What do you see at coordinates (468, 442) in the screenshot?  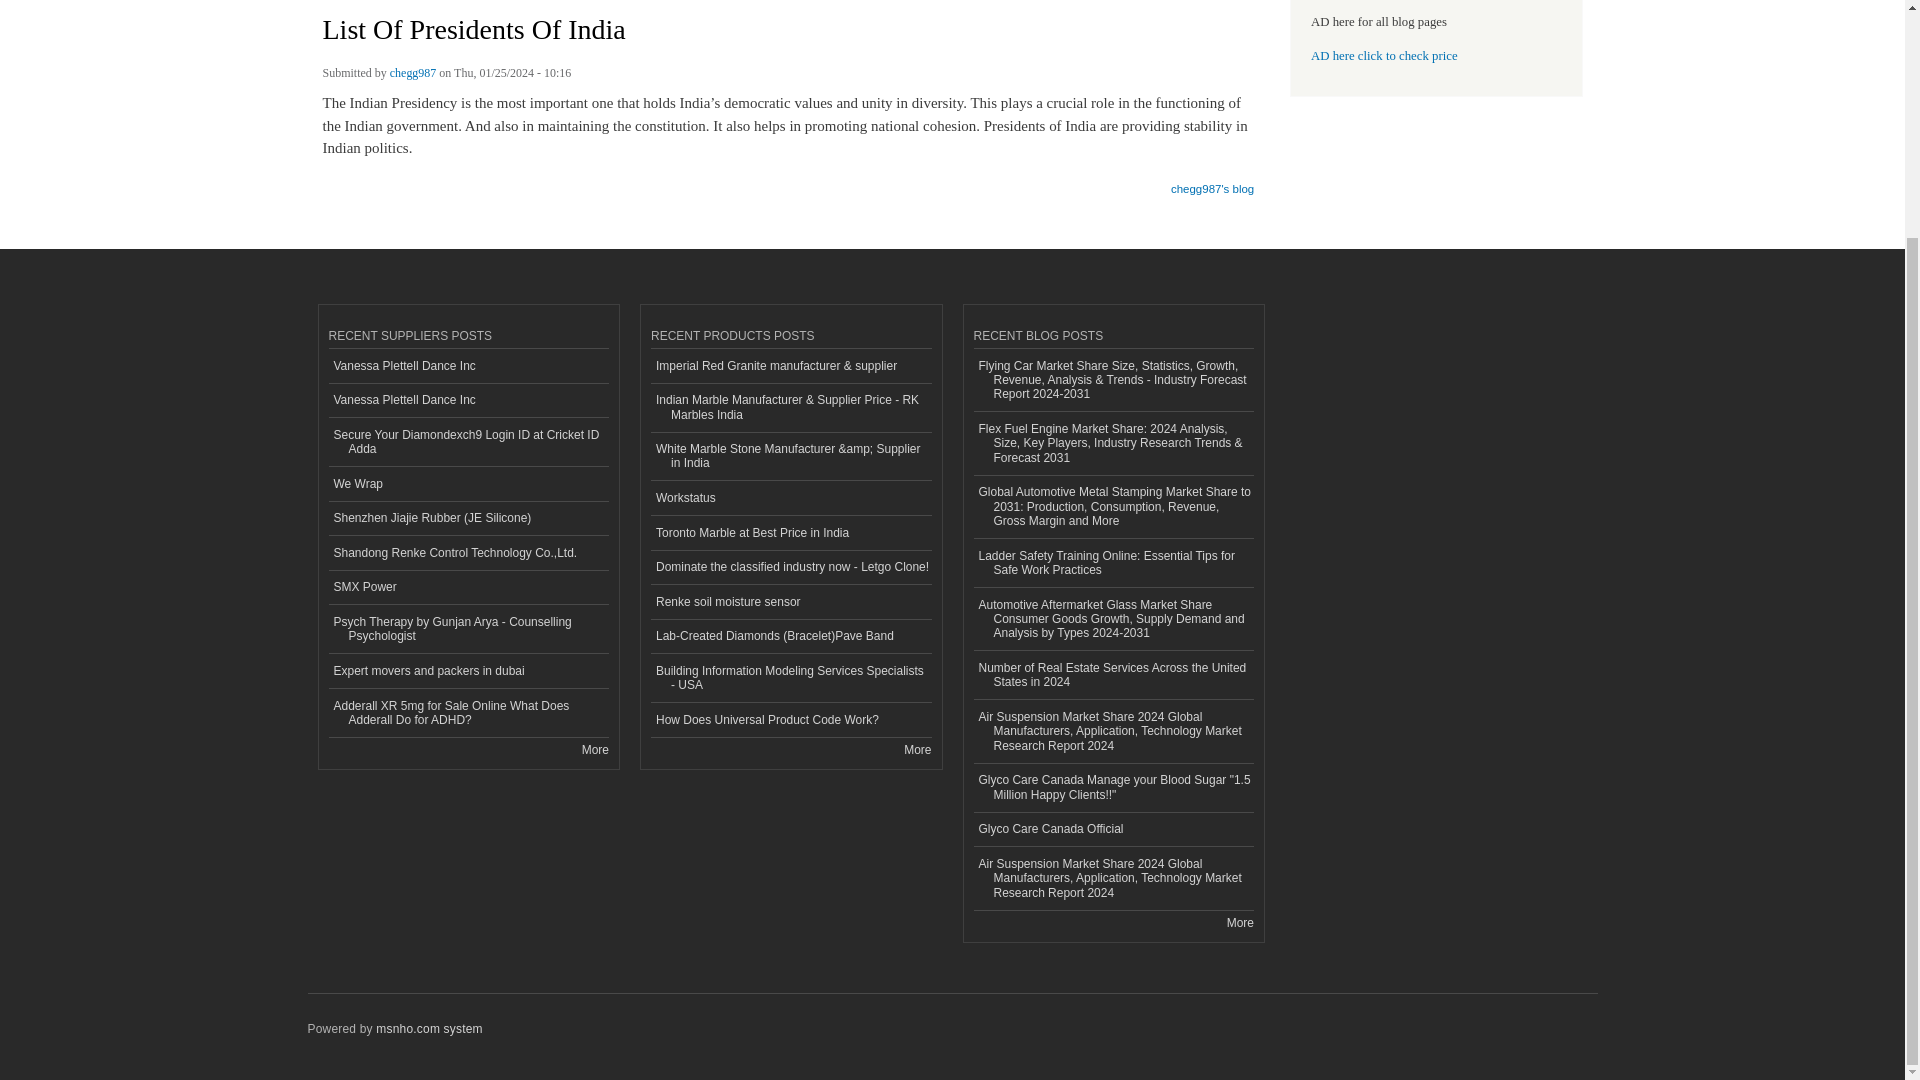 I see `Secure Your Diamondexch9 Login ID at Cricket ID Adda` at bounding box center [468, 442].